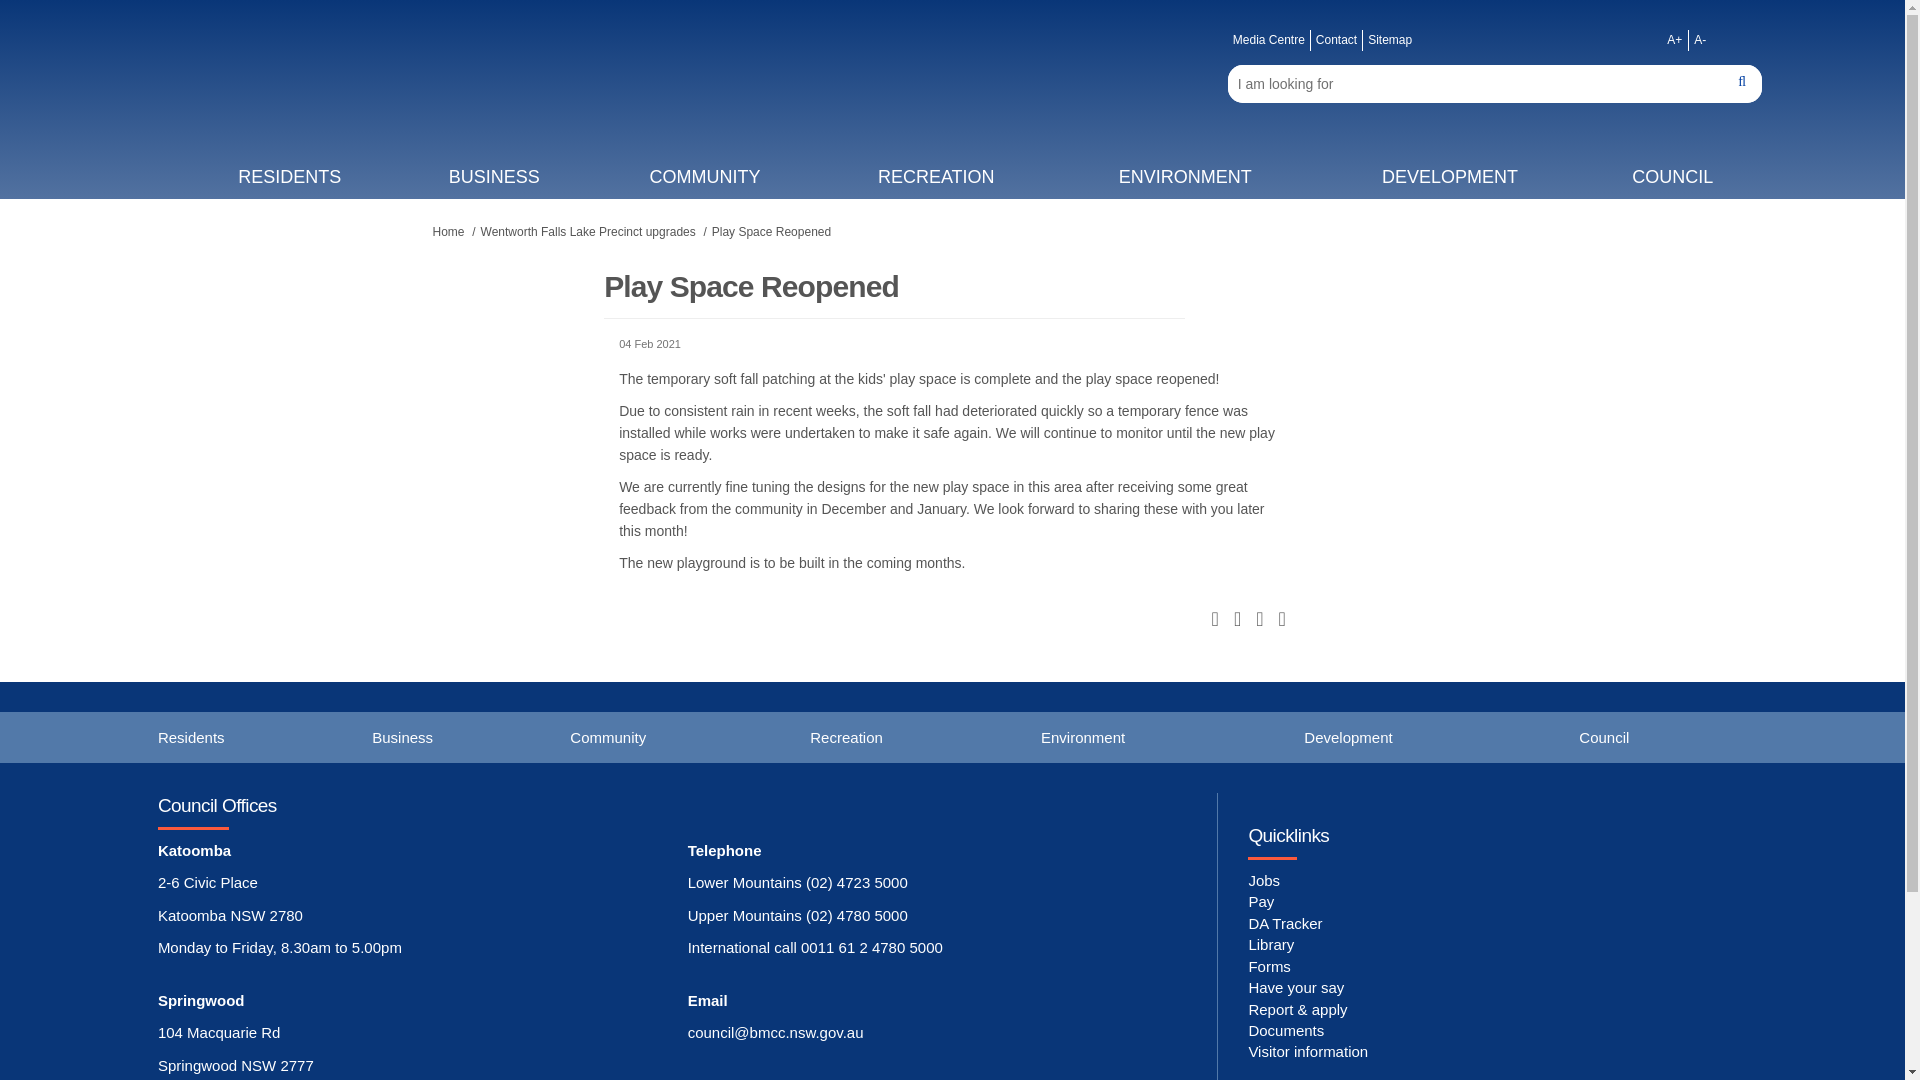 The image size is (1920, 1080). What do you see at coordinates (1390, 40) in the screenshot?
I see `Sitemap` at bounding box center [1390, 40].